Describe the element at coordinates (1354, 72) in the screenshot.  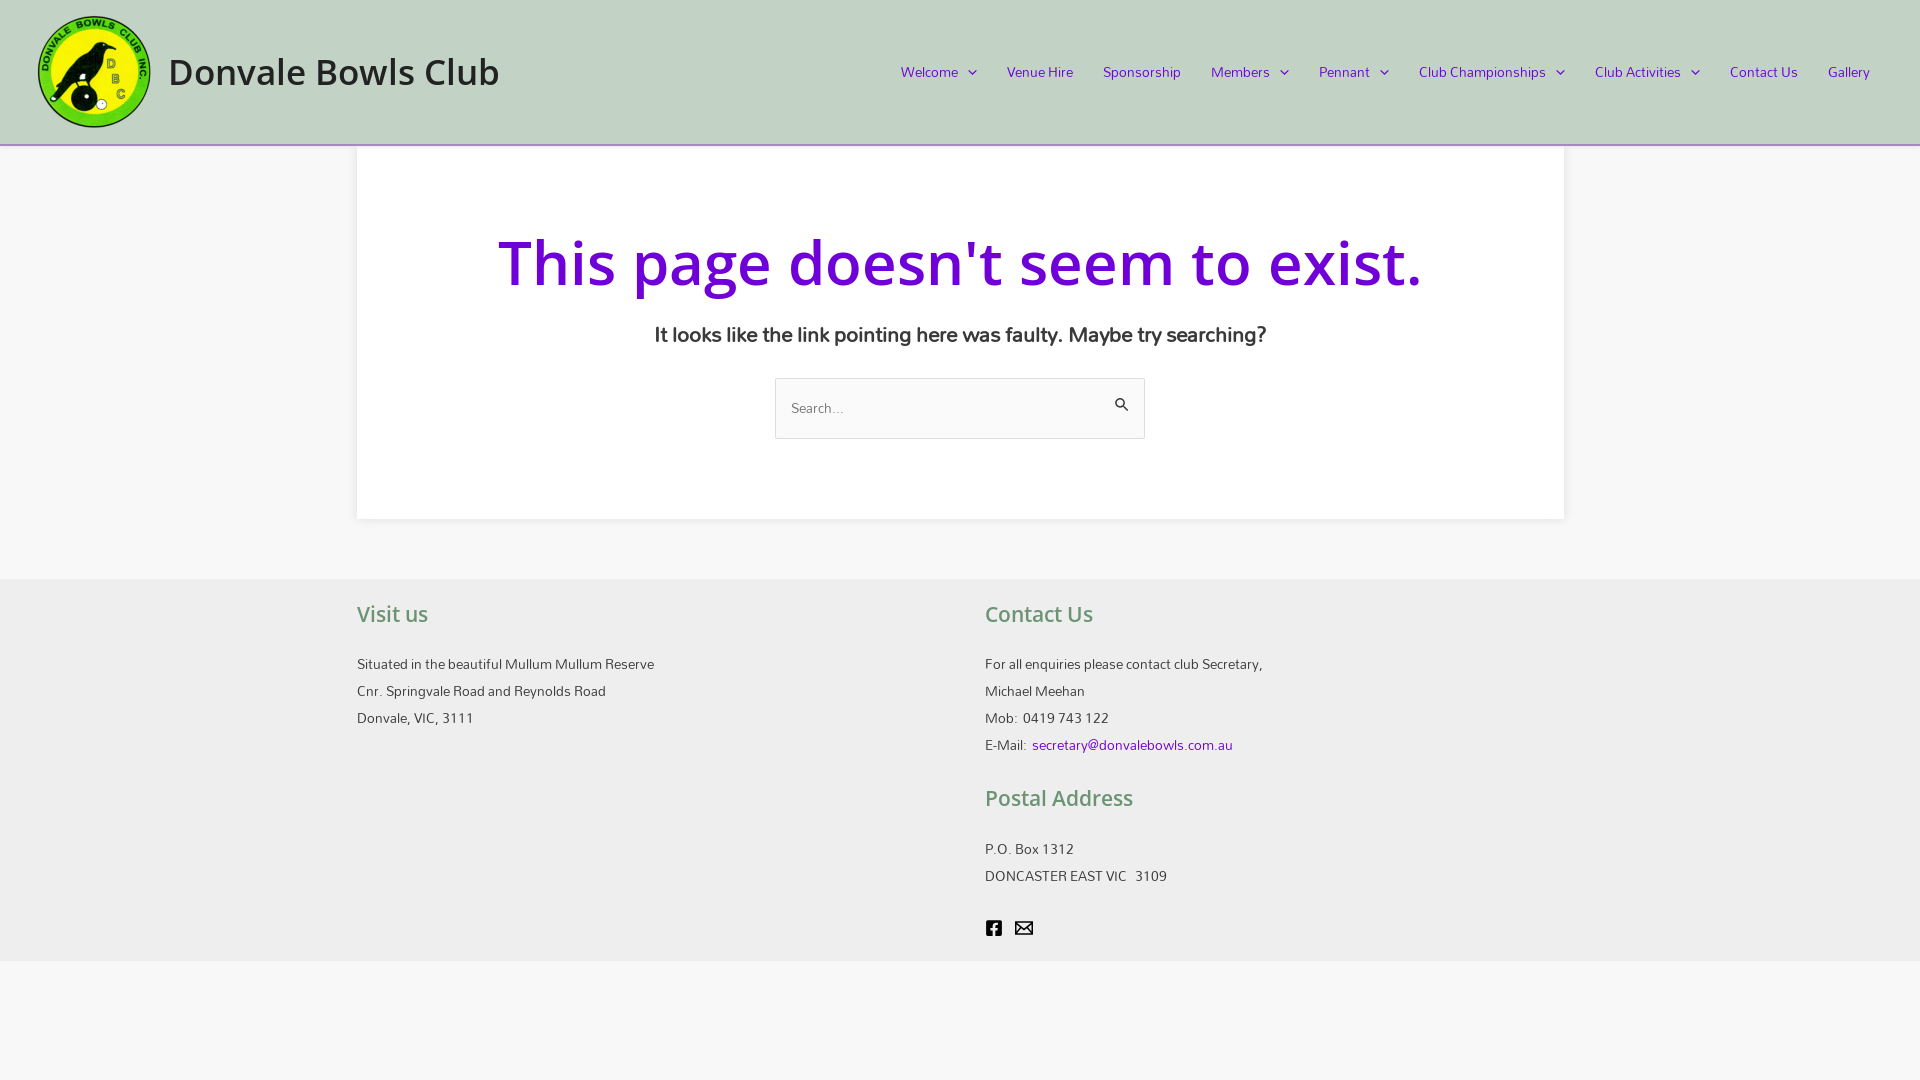
I see `Pennant` at that location.